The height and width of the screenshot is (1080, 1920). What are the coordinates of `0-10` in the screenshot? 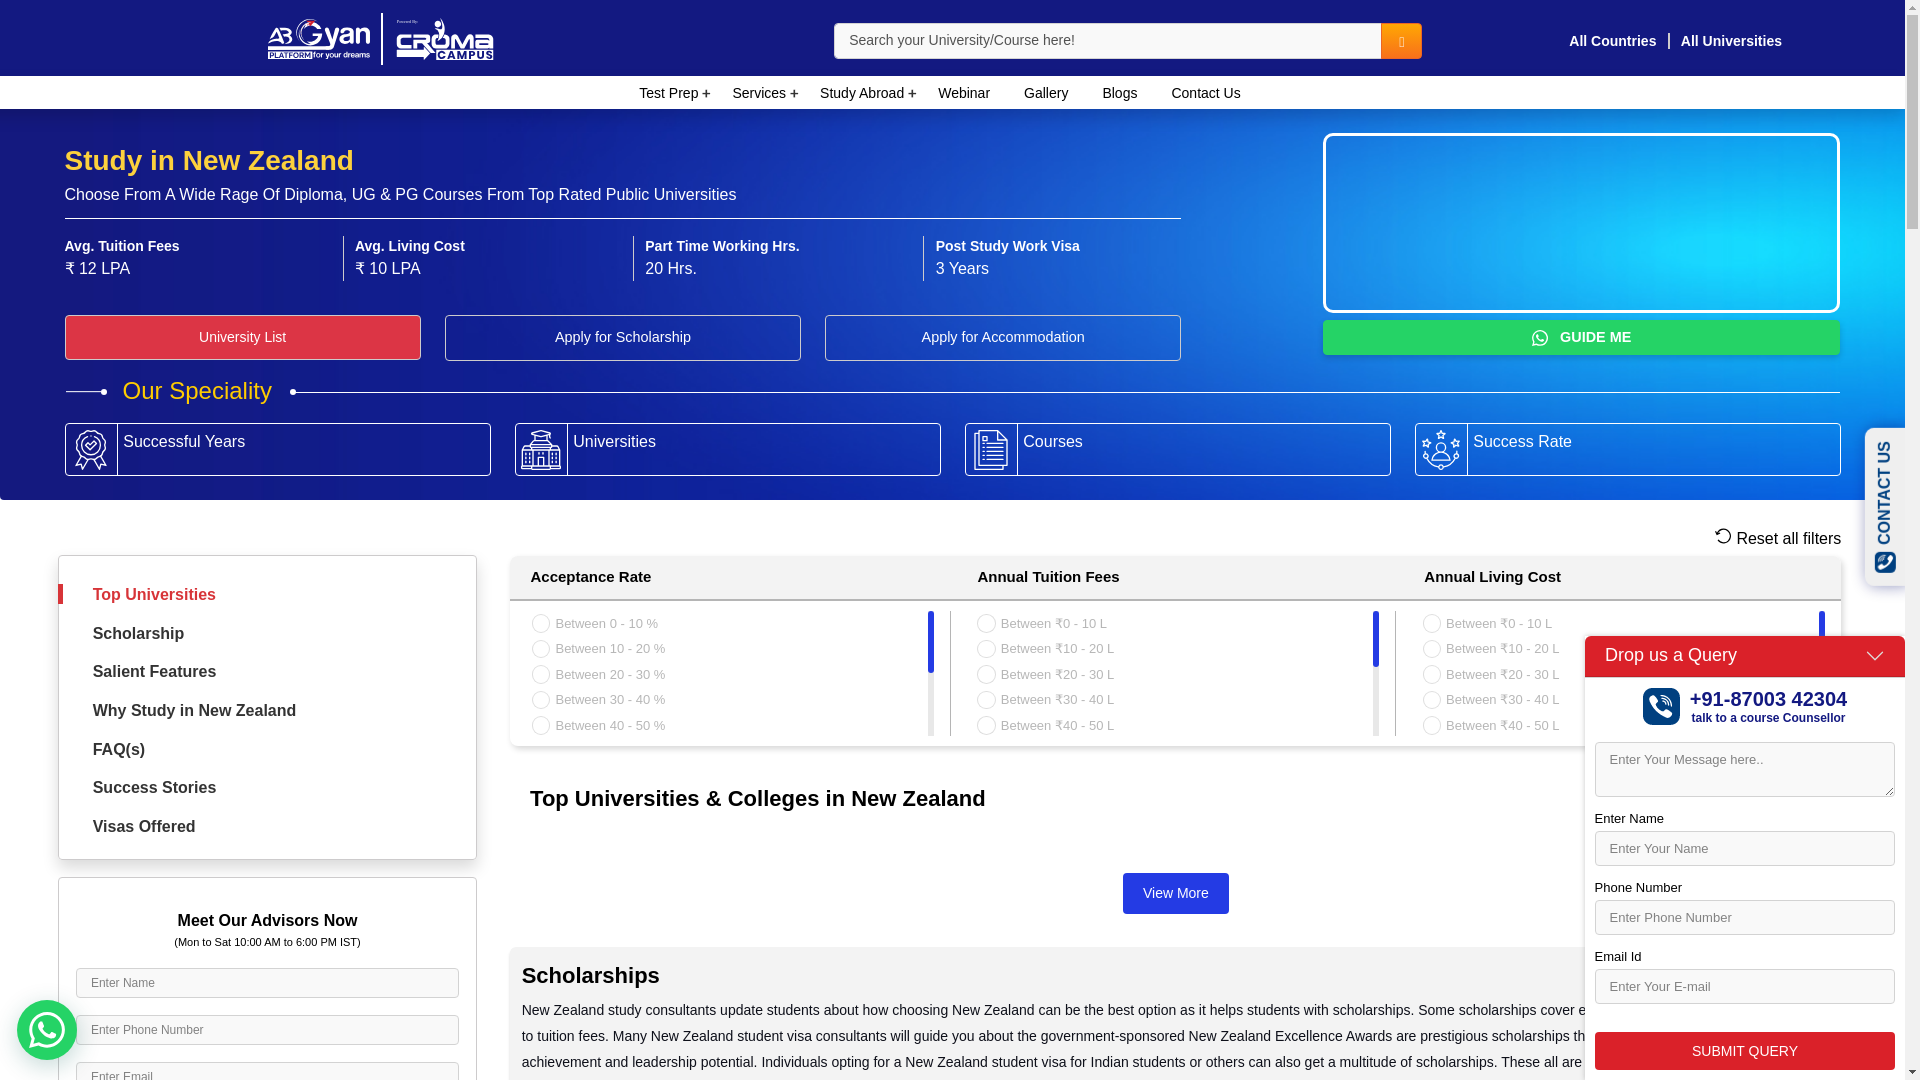 It's located at (986, 622).